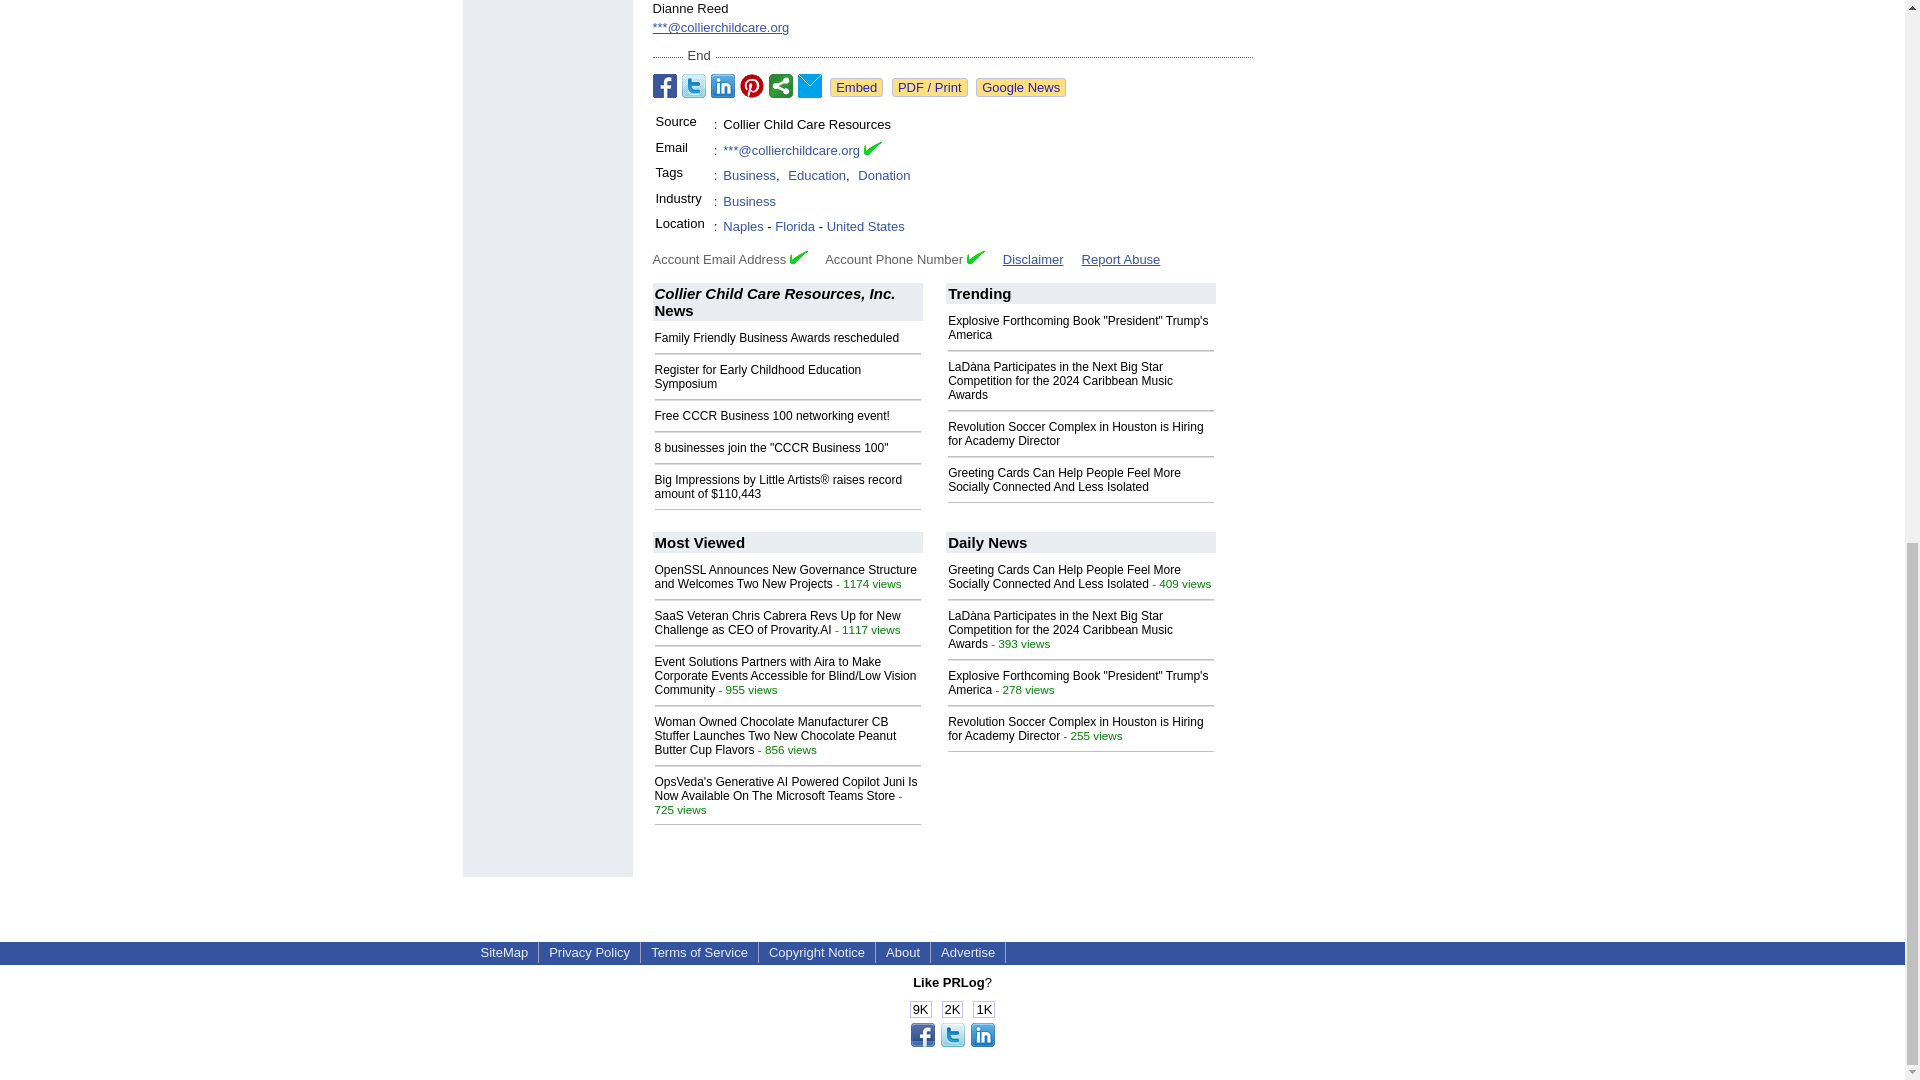 The height and width of the screenshot is (1080, 1920). What do you see at coordinates (694, 86) in the screenshot?
I see `Share on Twitter` at bounding box center [694, 86].